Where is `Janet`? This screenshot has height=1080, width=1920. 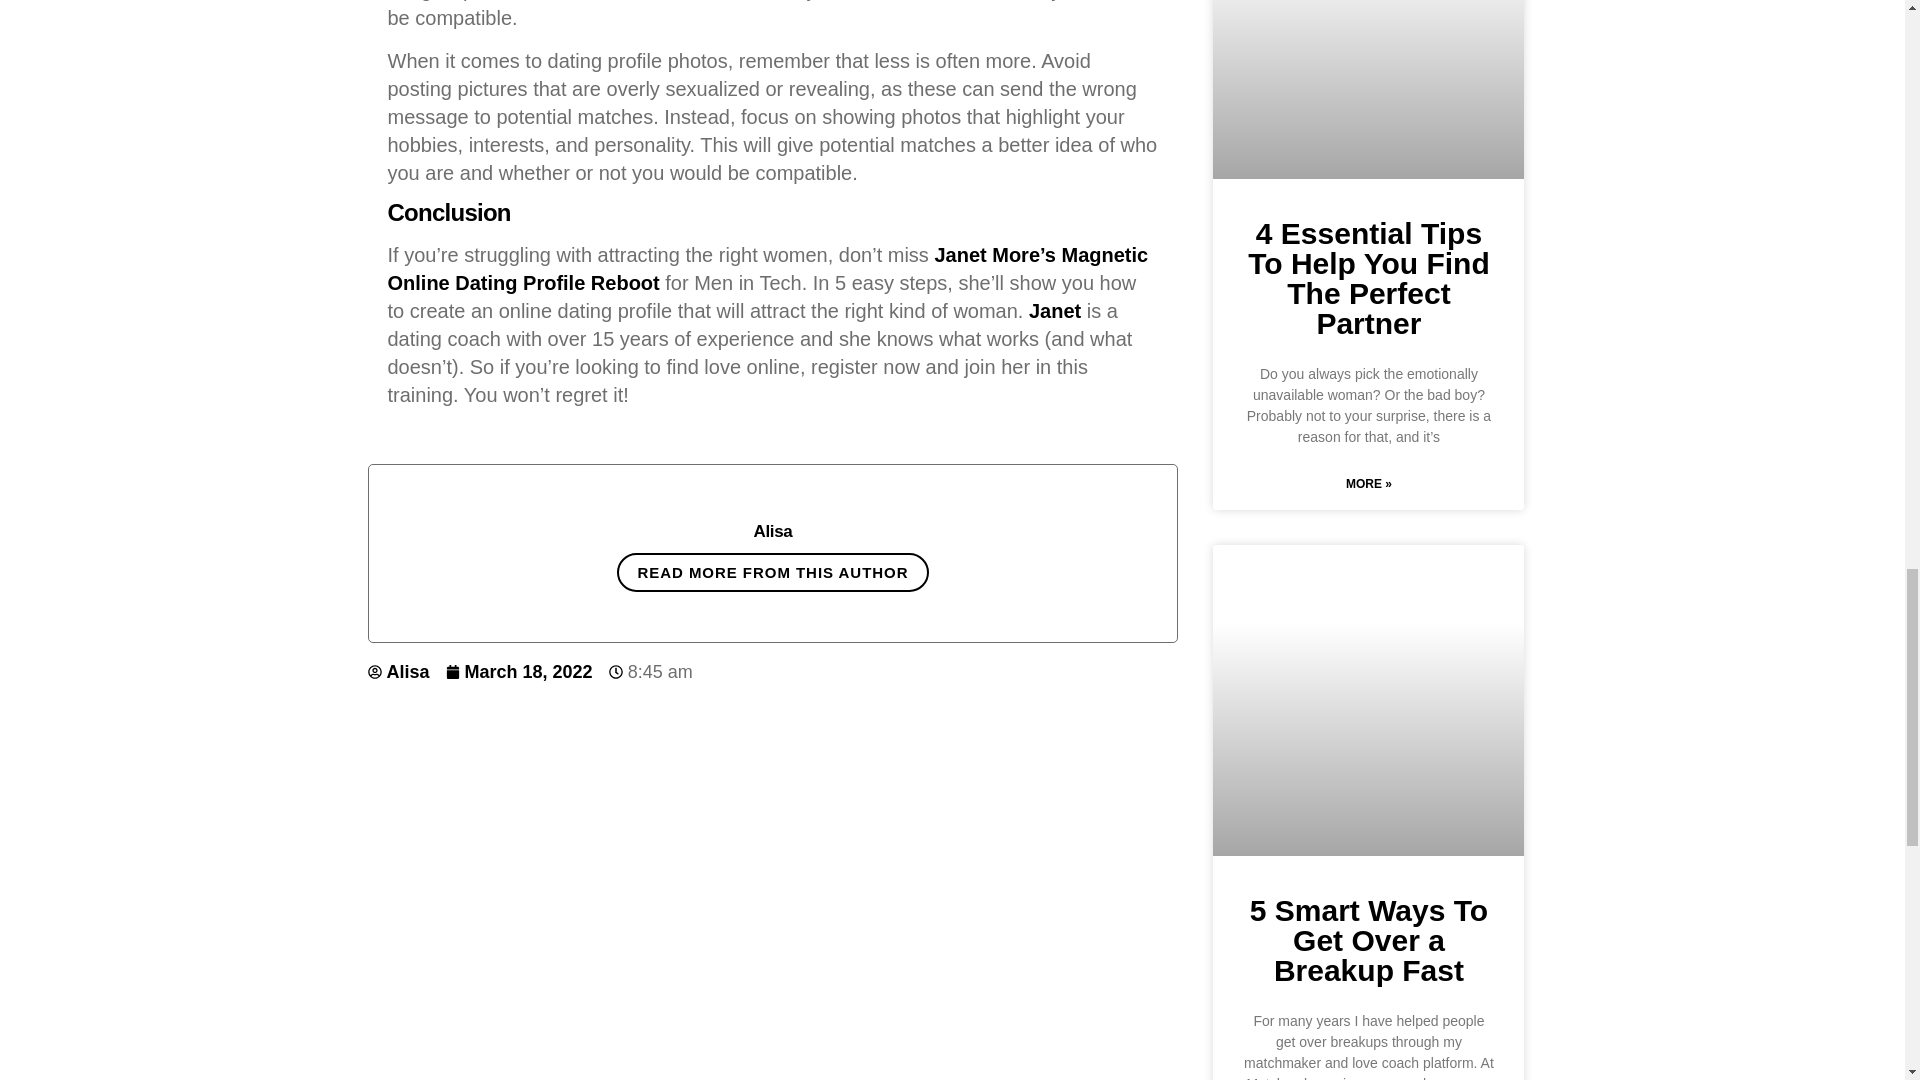
Janet is located at coordinates (1054, 310).